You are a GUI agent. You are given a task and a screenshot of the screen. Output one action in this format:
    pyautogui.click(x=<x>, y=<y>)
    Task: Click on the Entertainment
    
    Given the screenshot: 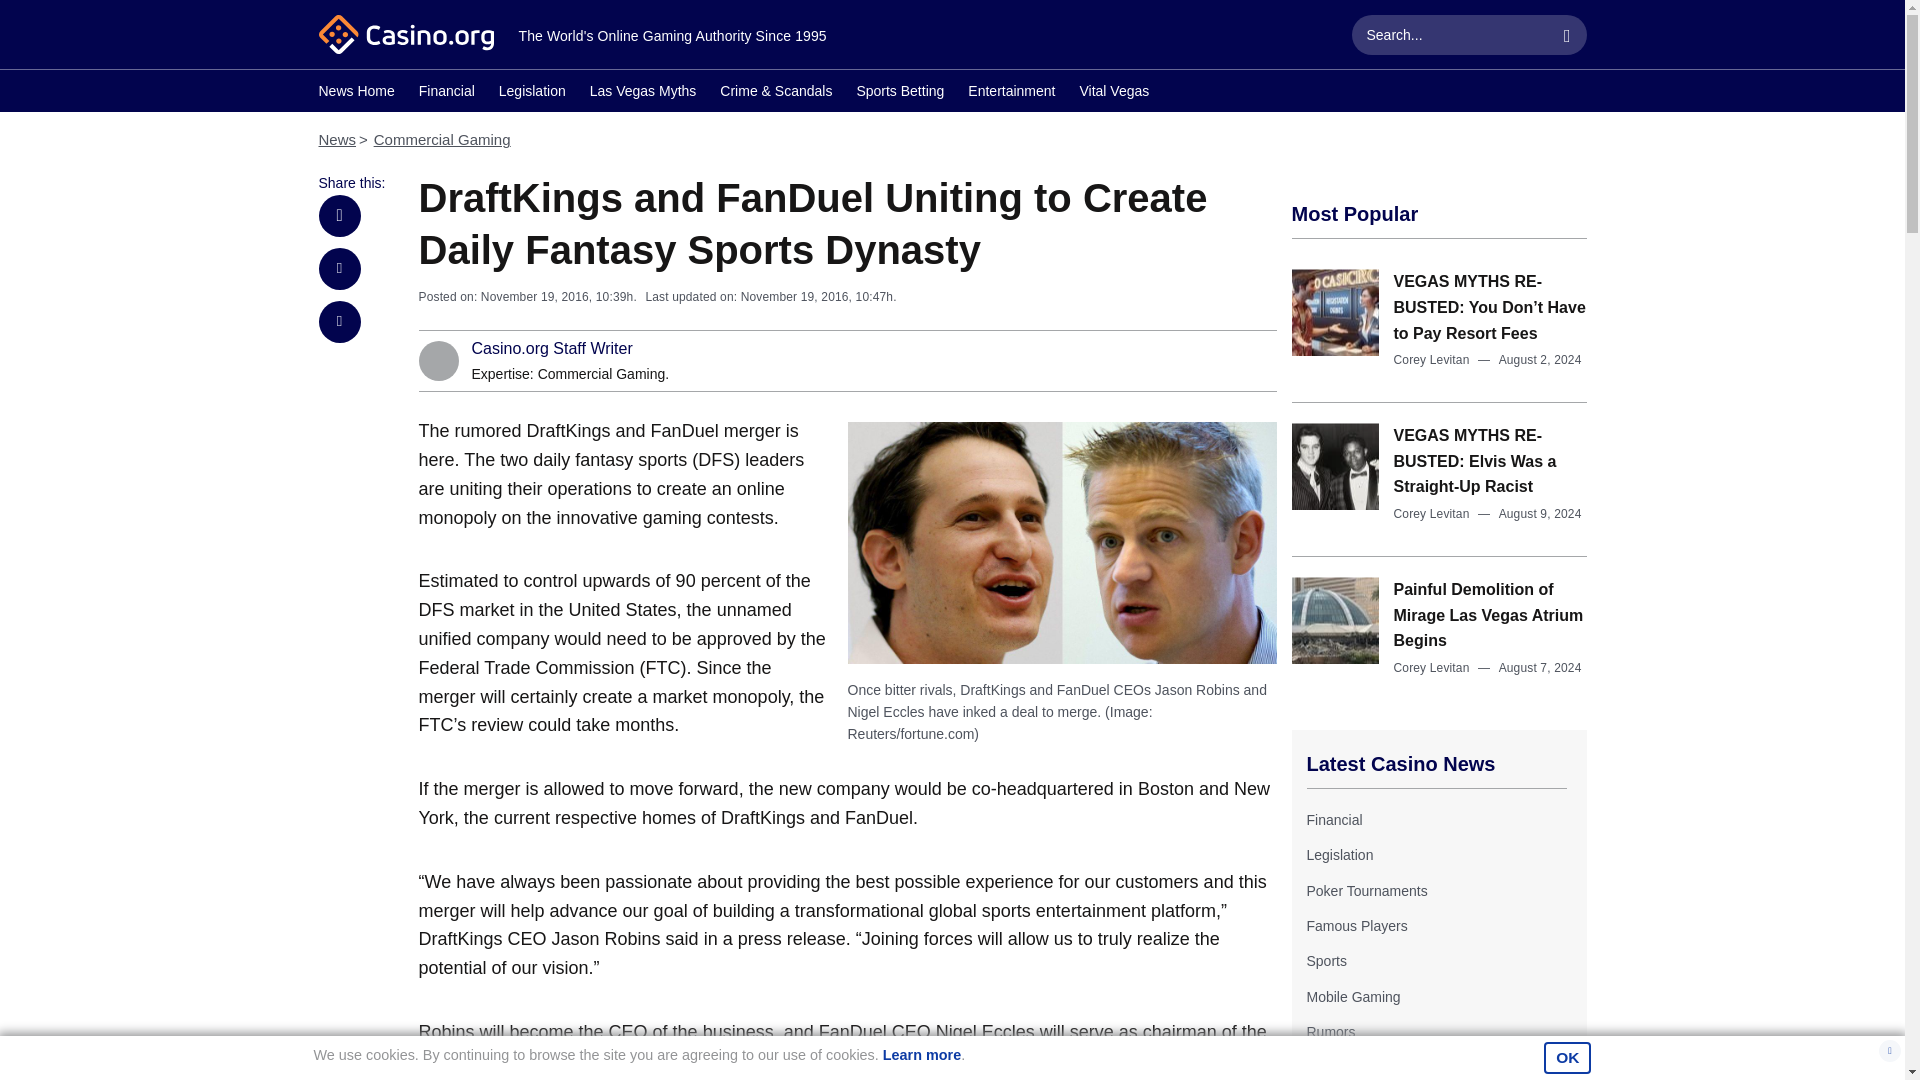 What is the action you would take?
    pyautogui.click(x=1010, y=93)
    